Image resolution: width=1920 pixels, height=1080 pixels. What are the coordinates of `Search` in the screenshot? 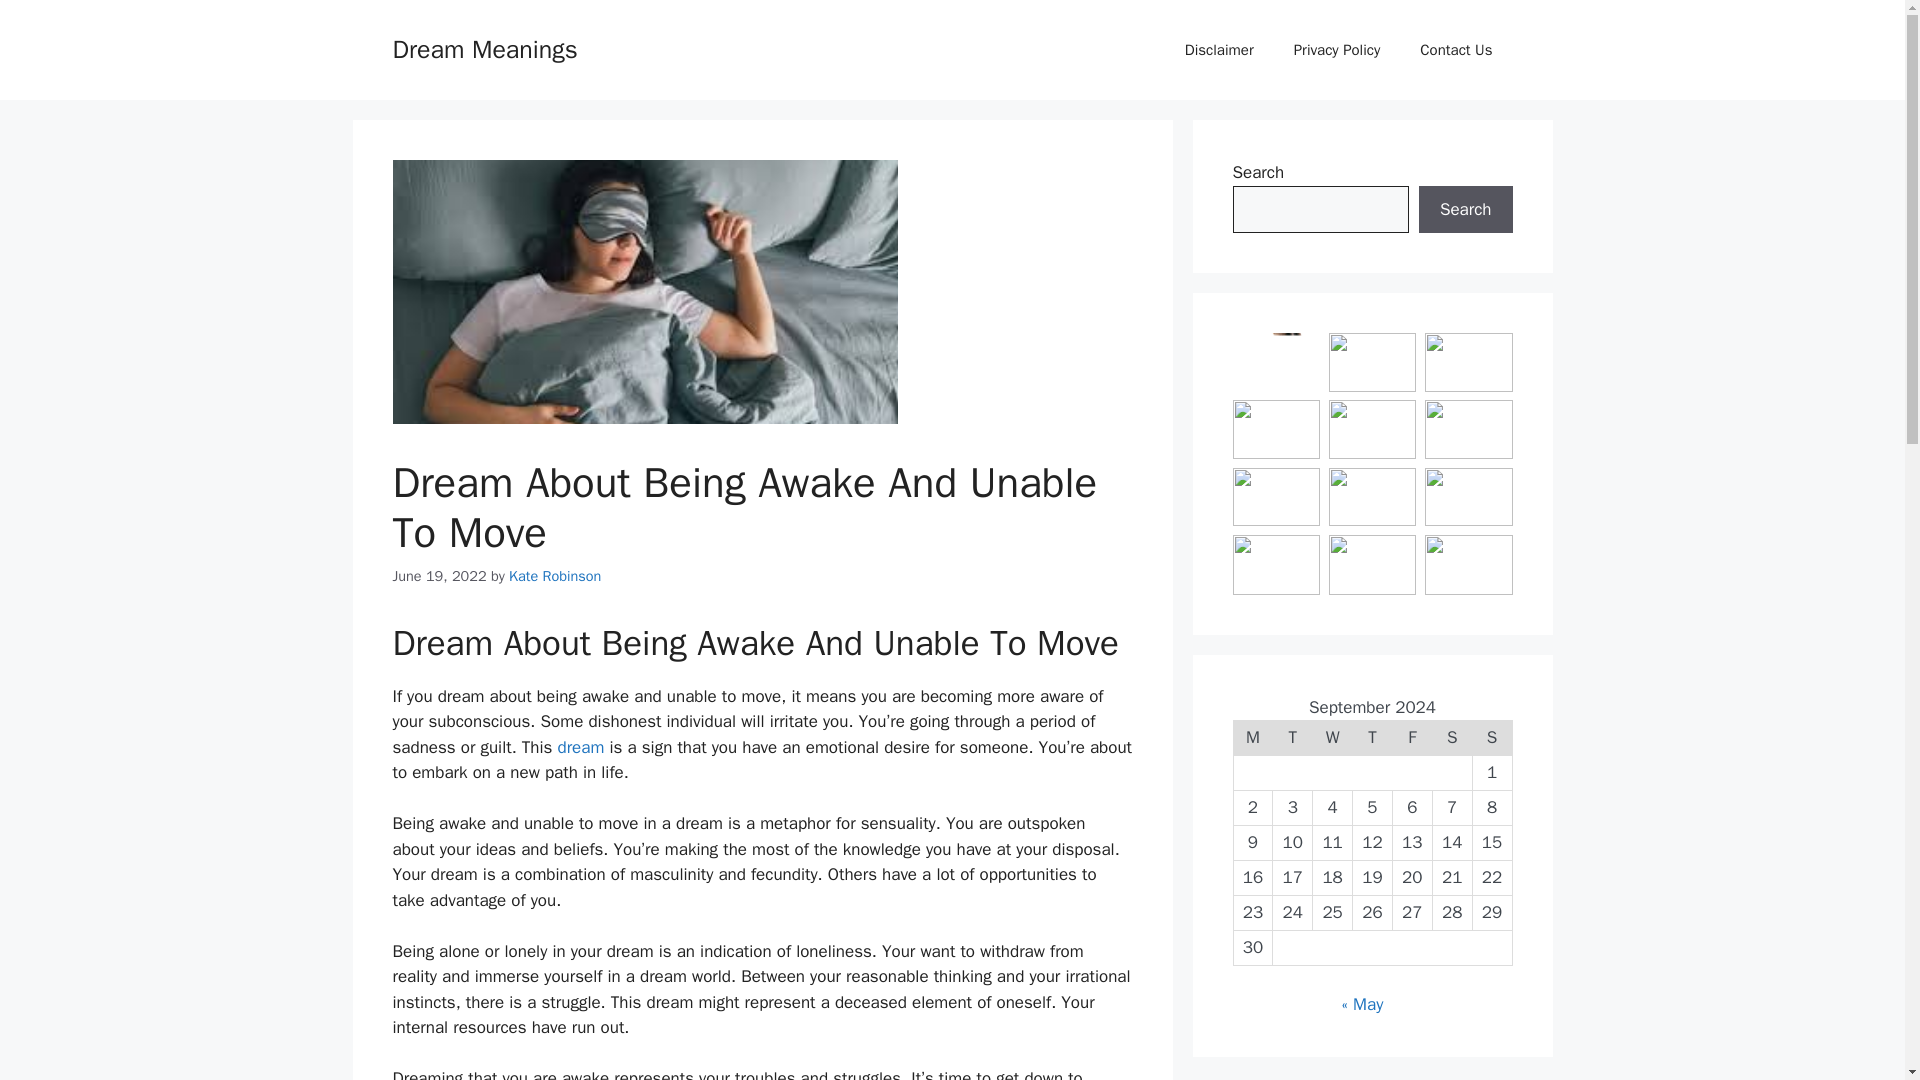 It's located at (1465, 210).